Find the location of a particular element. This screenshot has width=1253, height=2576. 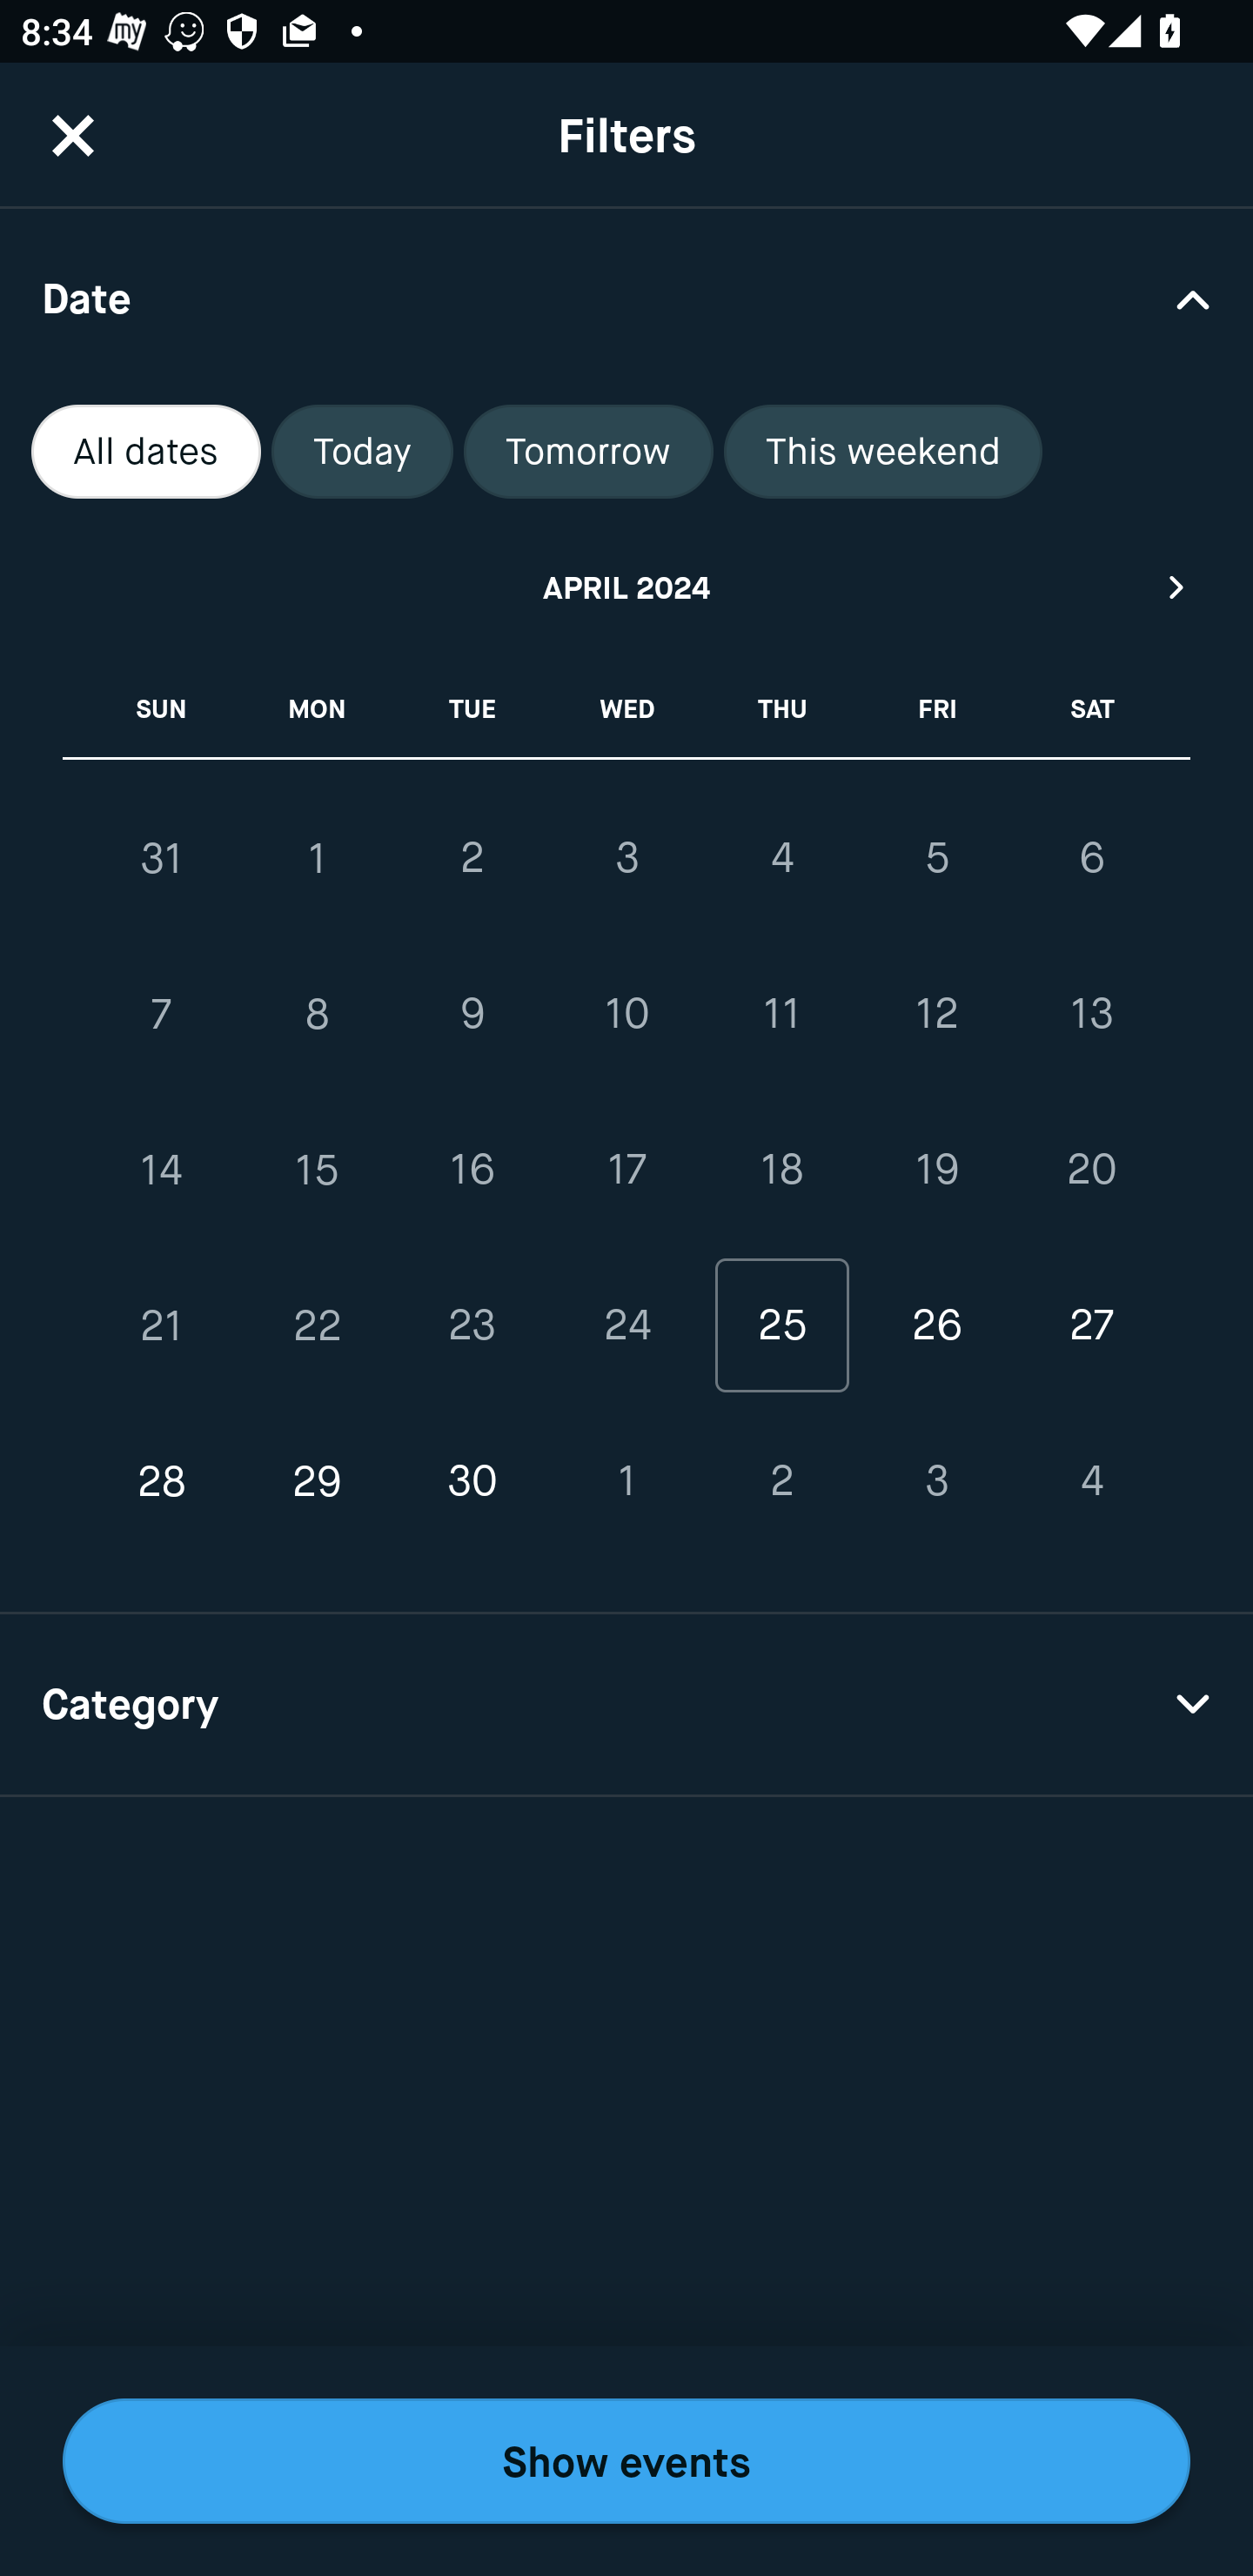

29 is located at coordinates (317, 1481).